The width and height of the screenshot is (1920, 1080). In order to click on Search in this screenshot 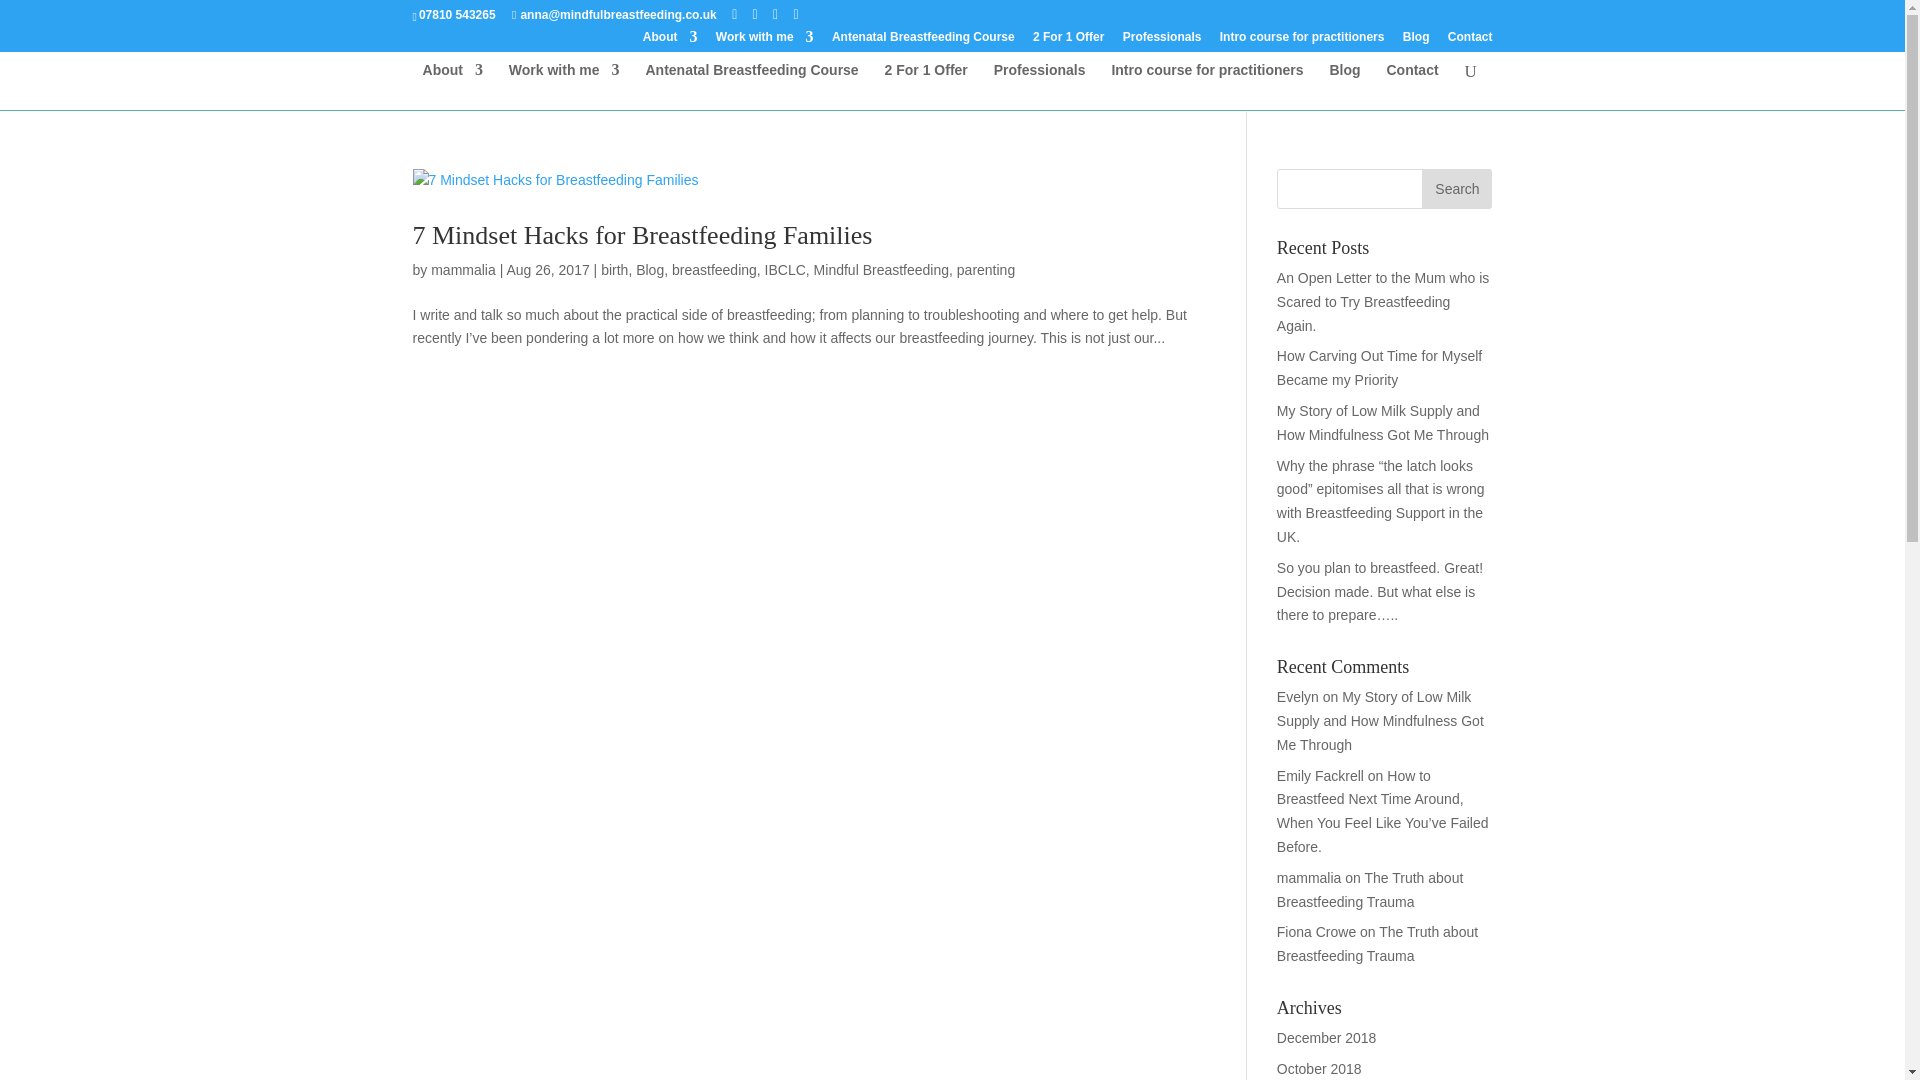, I will do `click(1456, 188)`.